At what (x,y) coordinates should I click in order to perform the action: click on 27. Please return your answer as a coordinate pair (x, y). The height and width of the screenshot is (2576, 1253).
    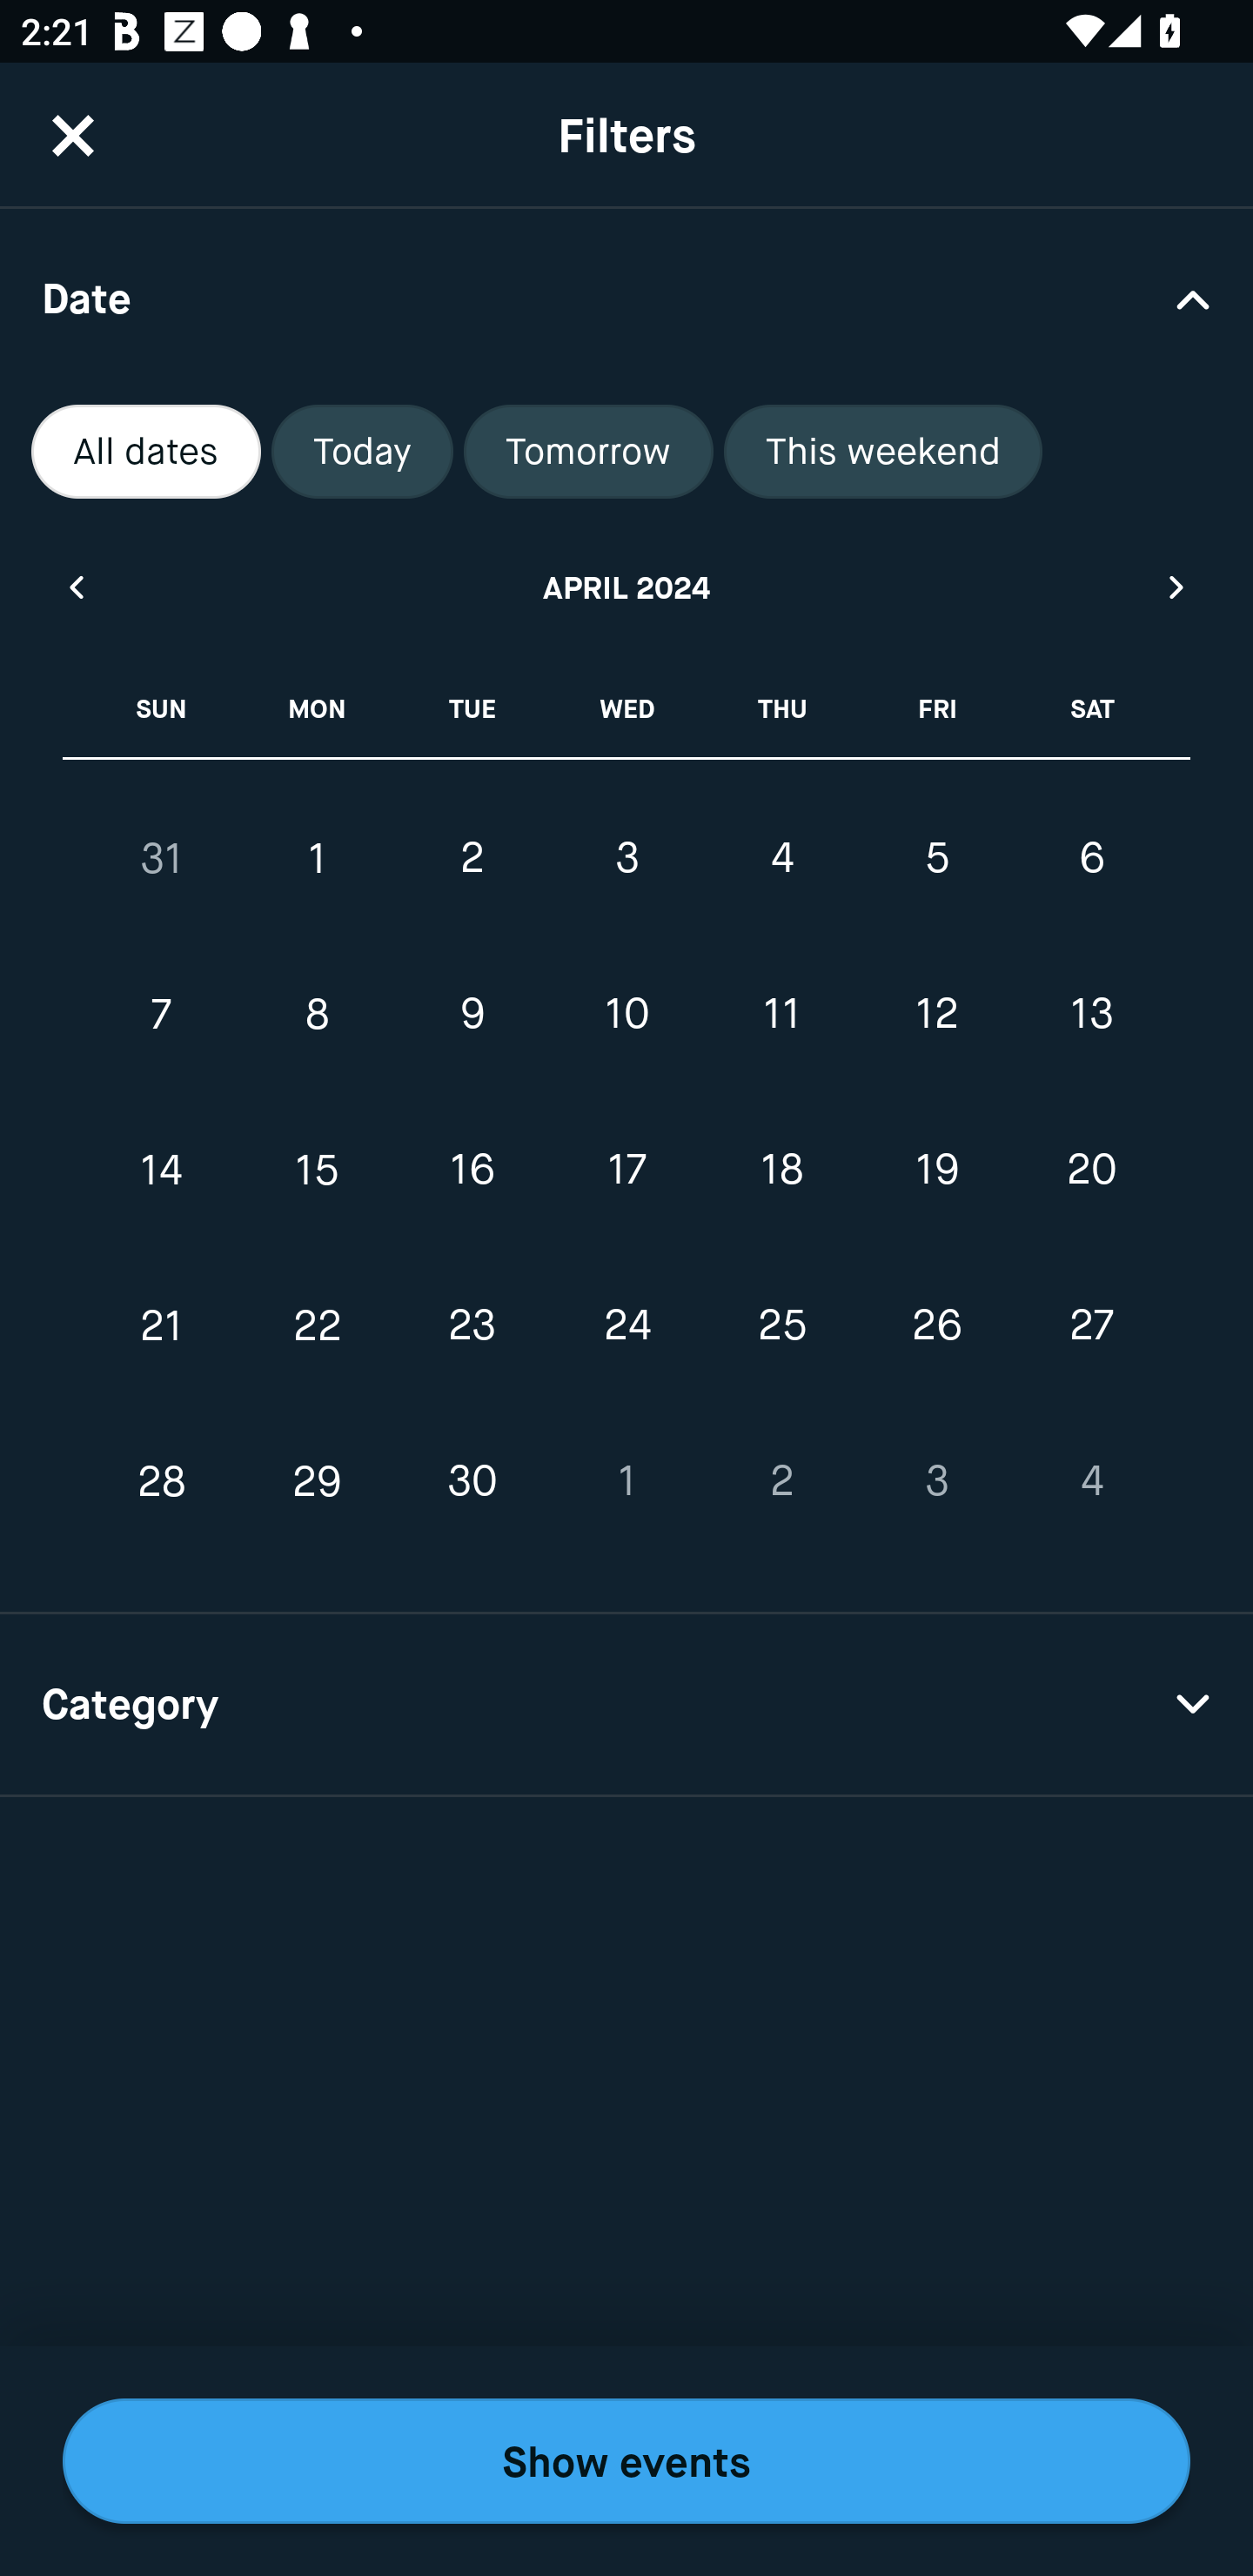
    Looking at the image, I should click on (1091, 1325).